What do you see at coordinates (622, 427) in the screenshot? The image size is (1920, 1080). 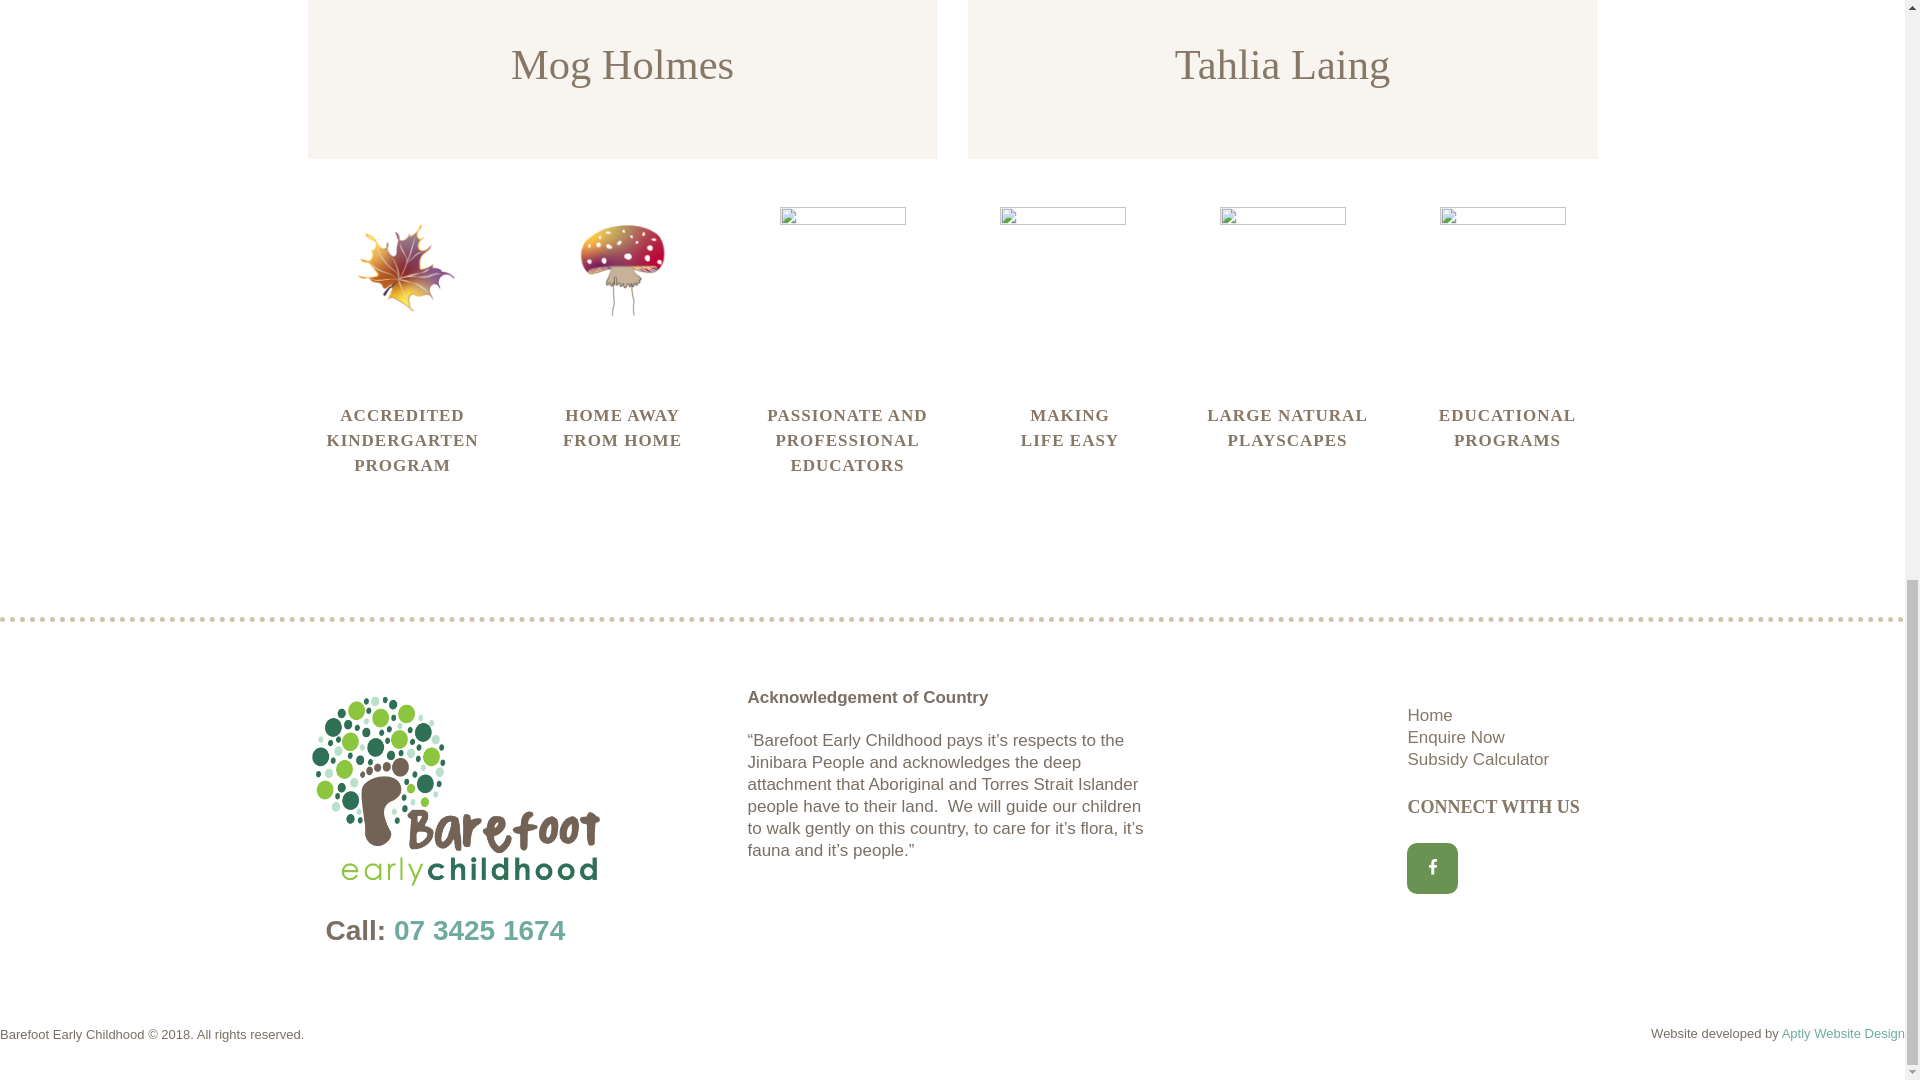 I see `Home Away From Home` at bounding box center [622, 427].